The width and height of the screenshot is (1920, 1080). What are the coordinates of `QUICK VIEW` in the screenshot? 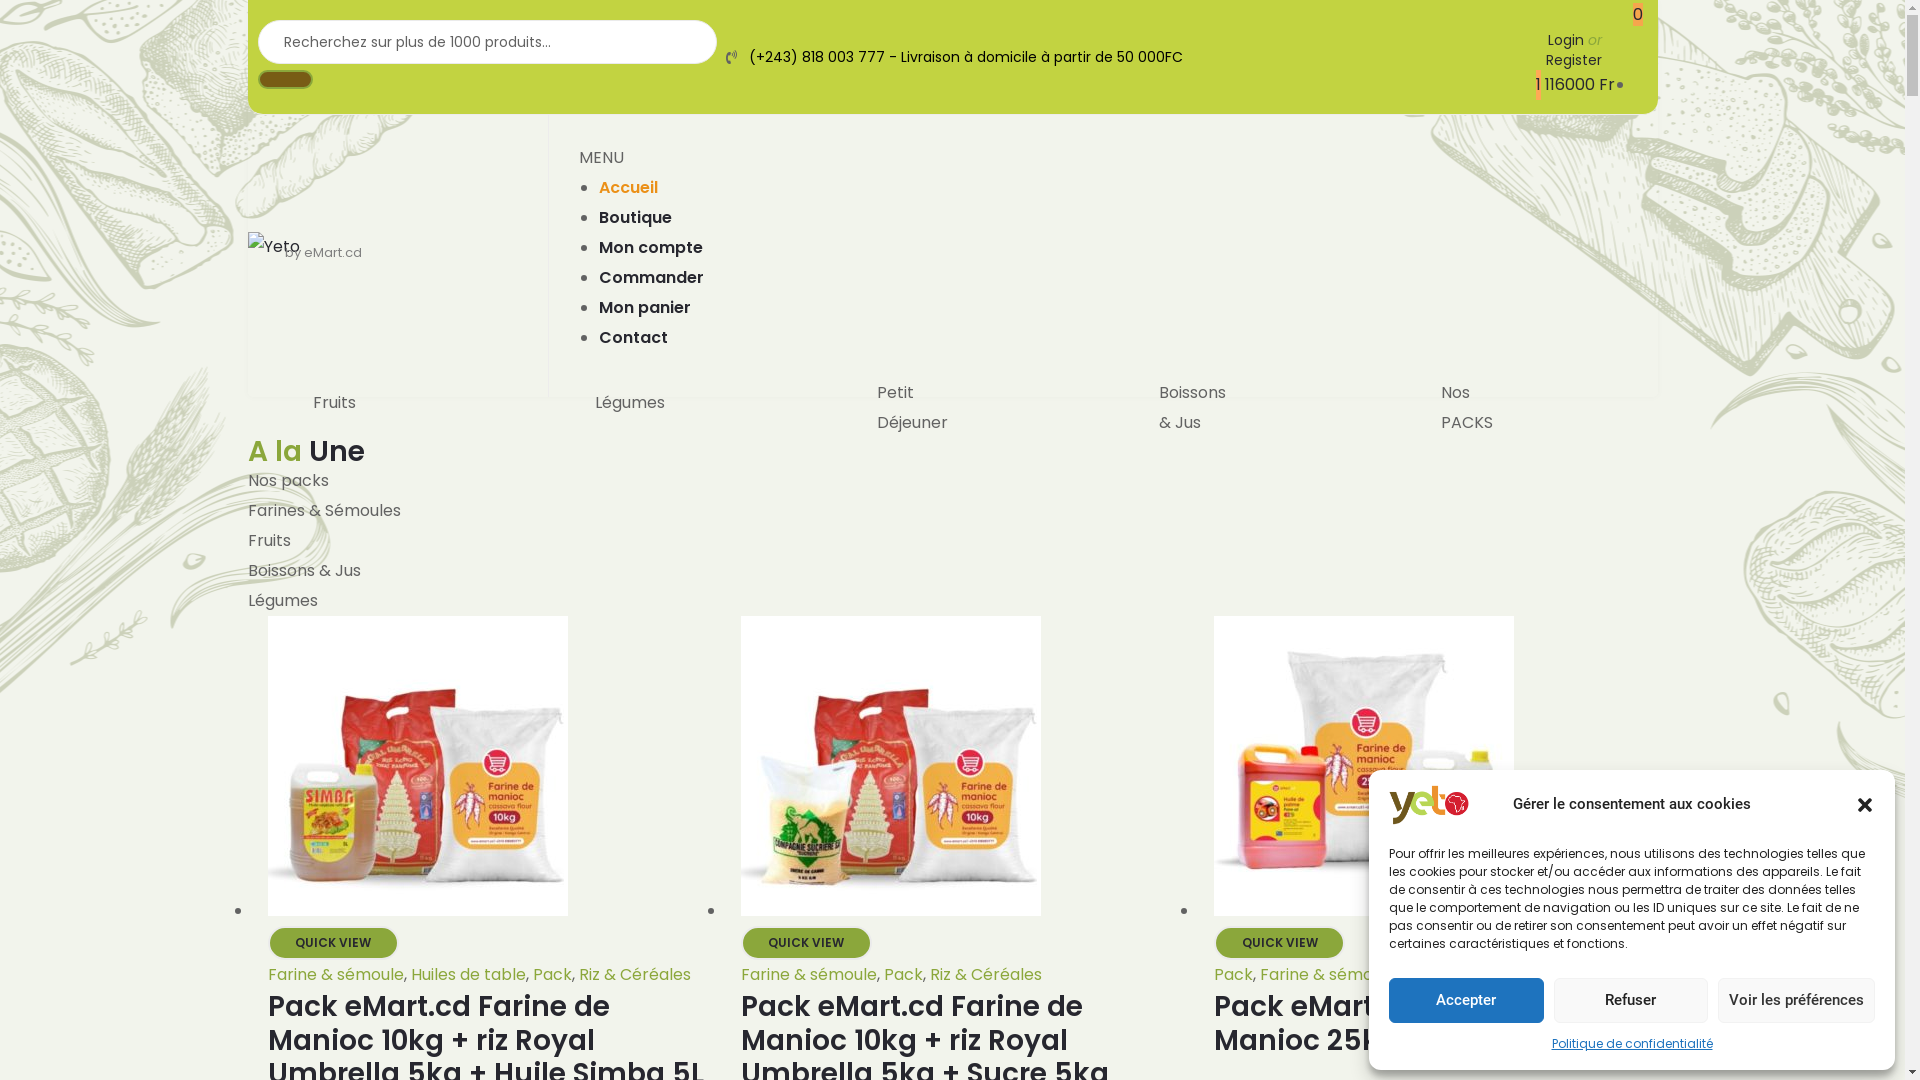 It's located at (1280, 943).